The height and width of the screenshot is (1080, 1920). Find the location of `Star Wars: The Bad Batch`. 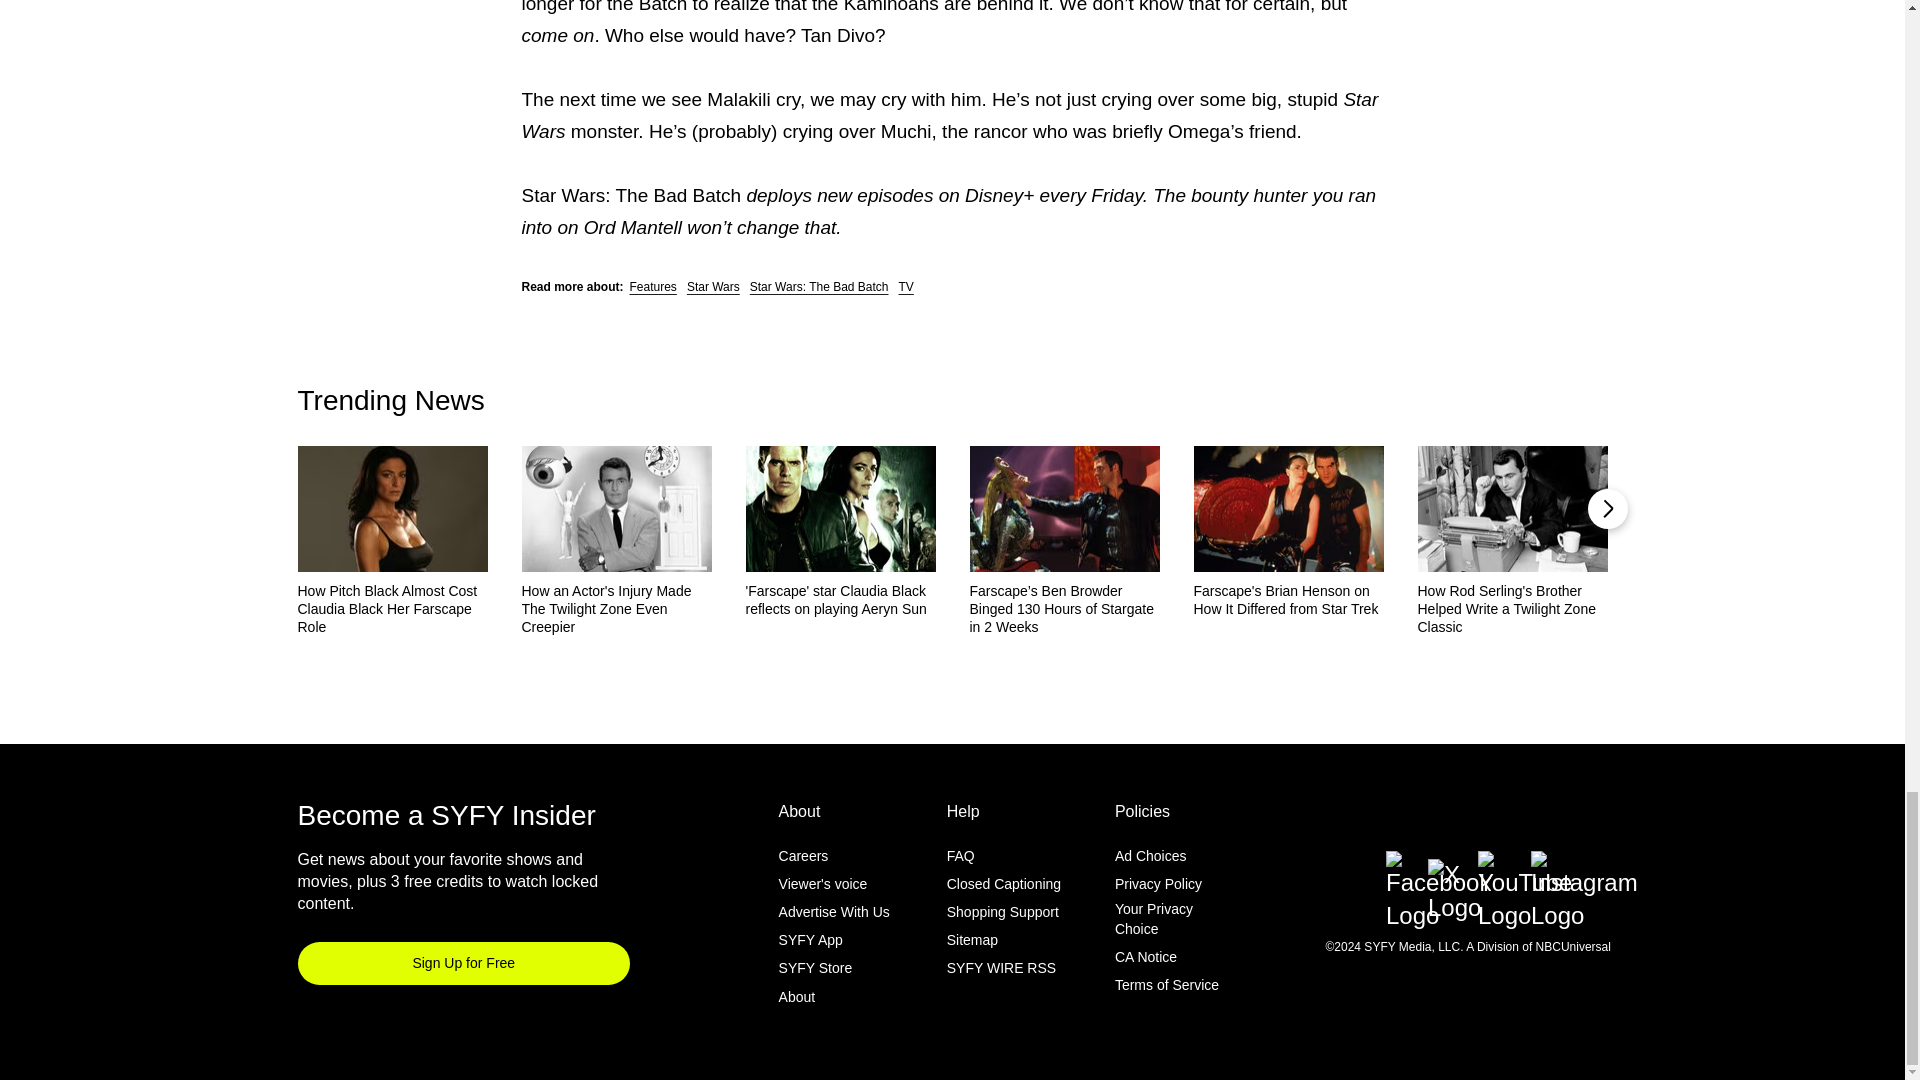

Star Wars: The Bad Batch is located at coordinates (819, 286).